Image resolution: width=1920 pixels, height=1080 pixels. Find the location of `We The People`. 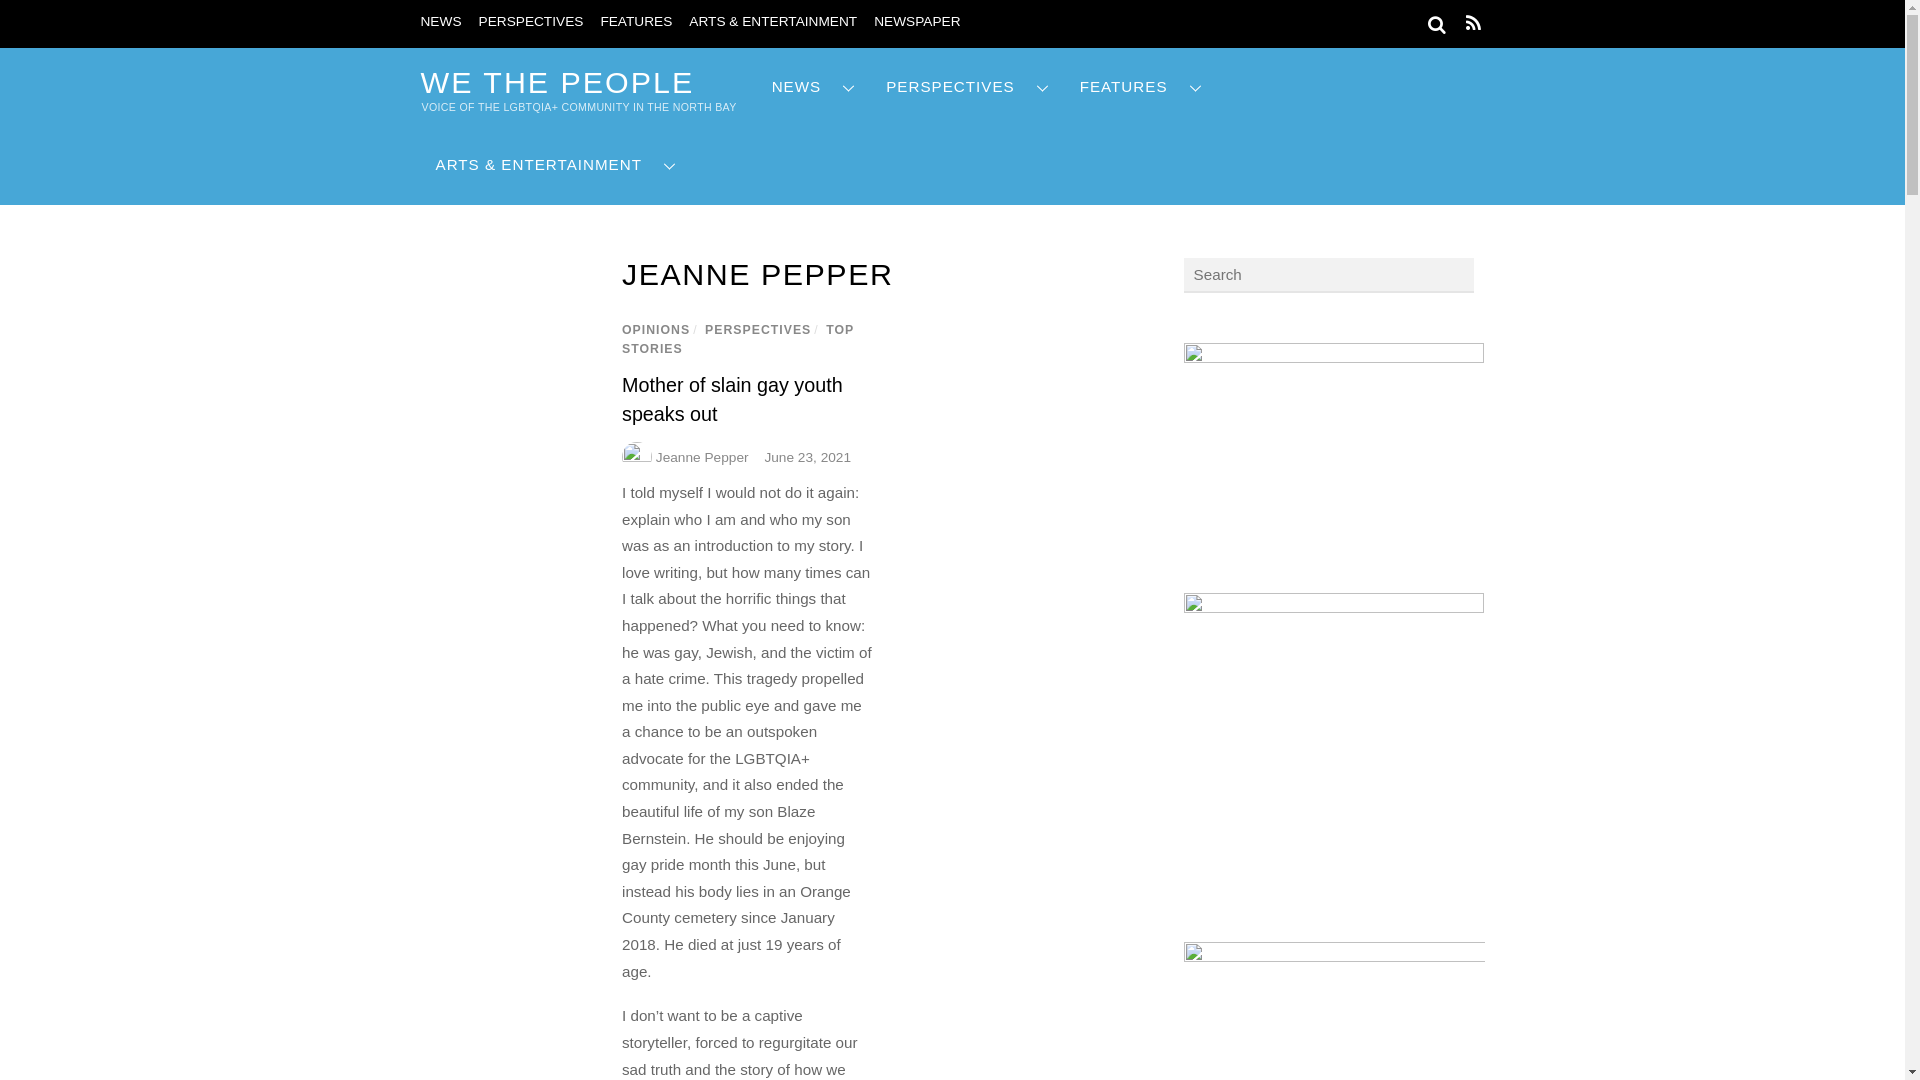

We The People is located at coordinates (556, 82).